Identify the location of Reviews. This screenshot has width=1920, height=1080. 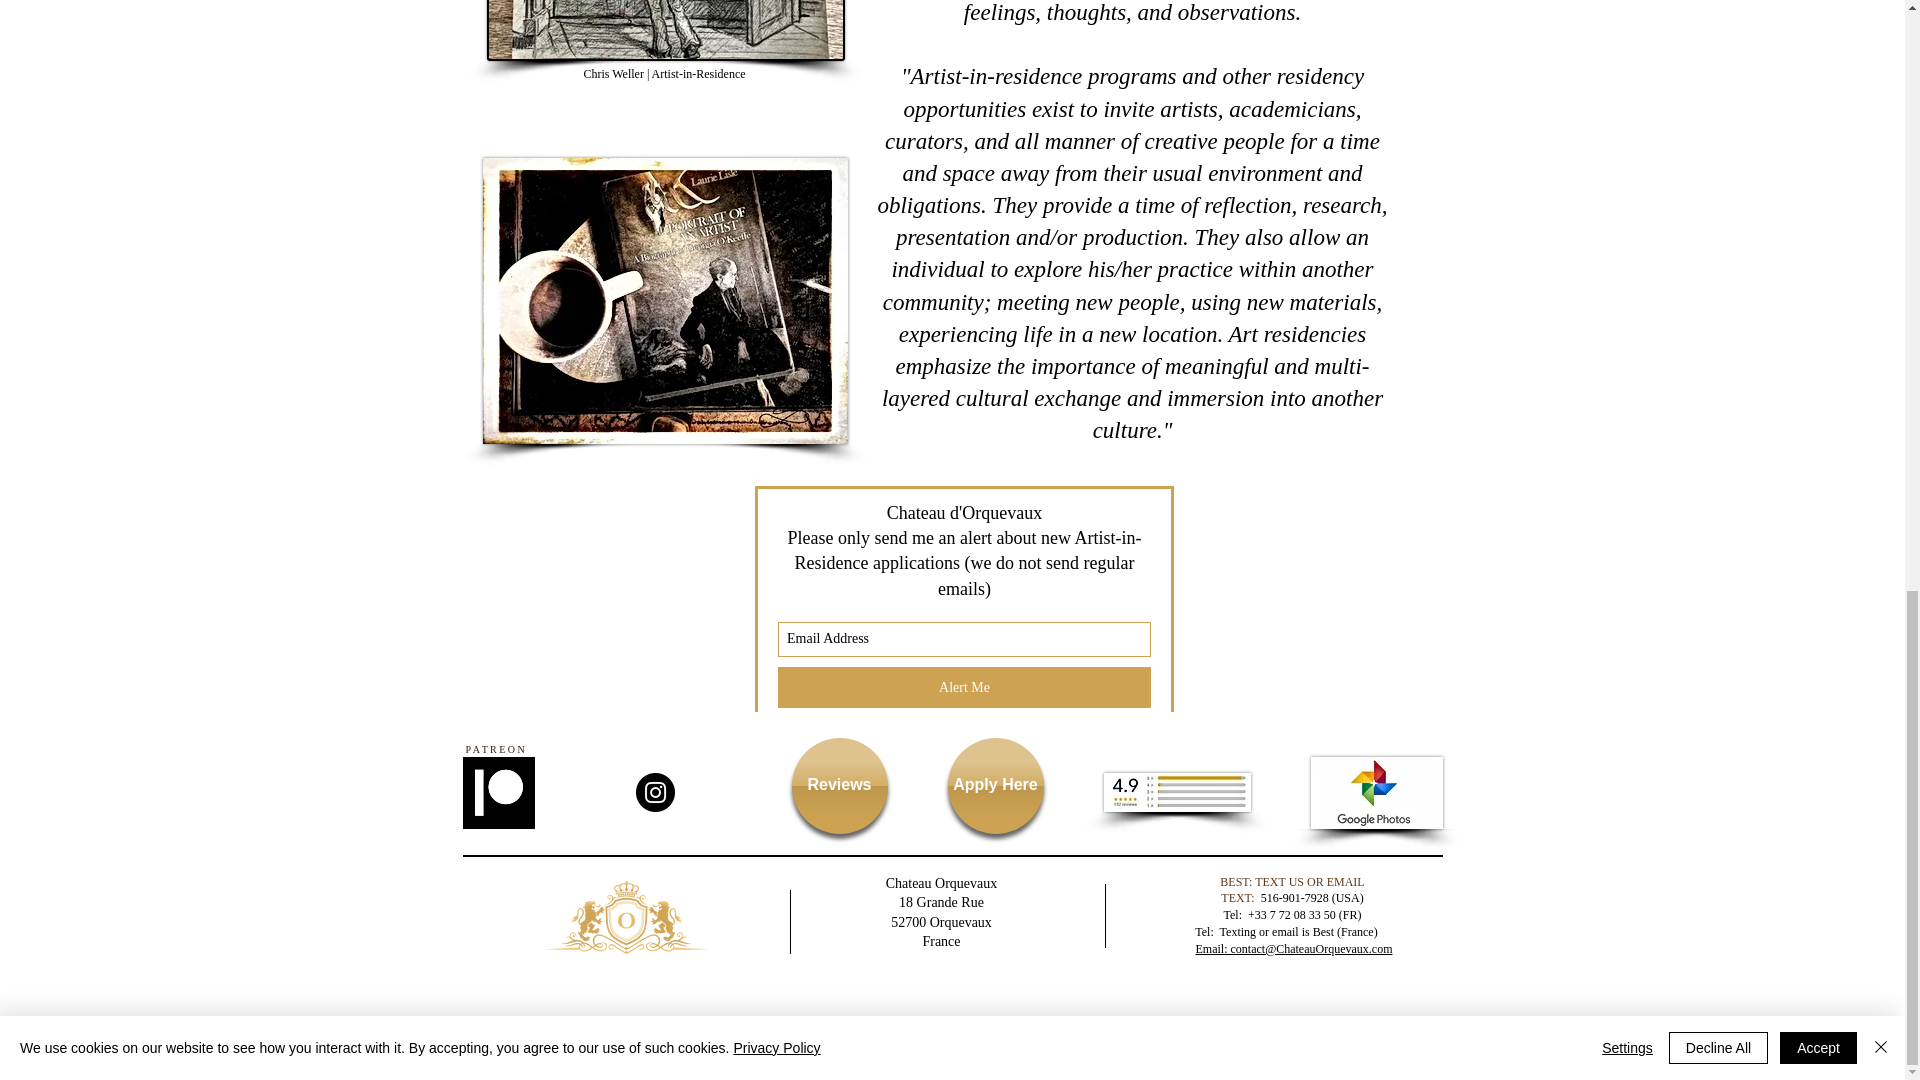
(839, 785).